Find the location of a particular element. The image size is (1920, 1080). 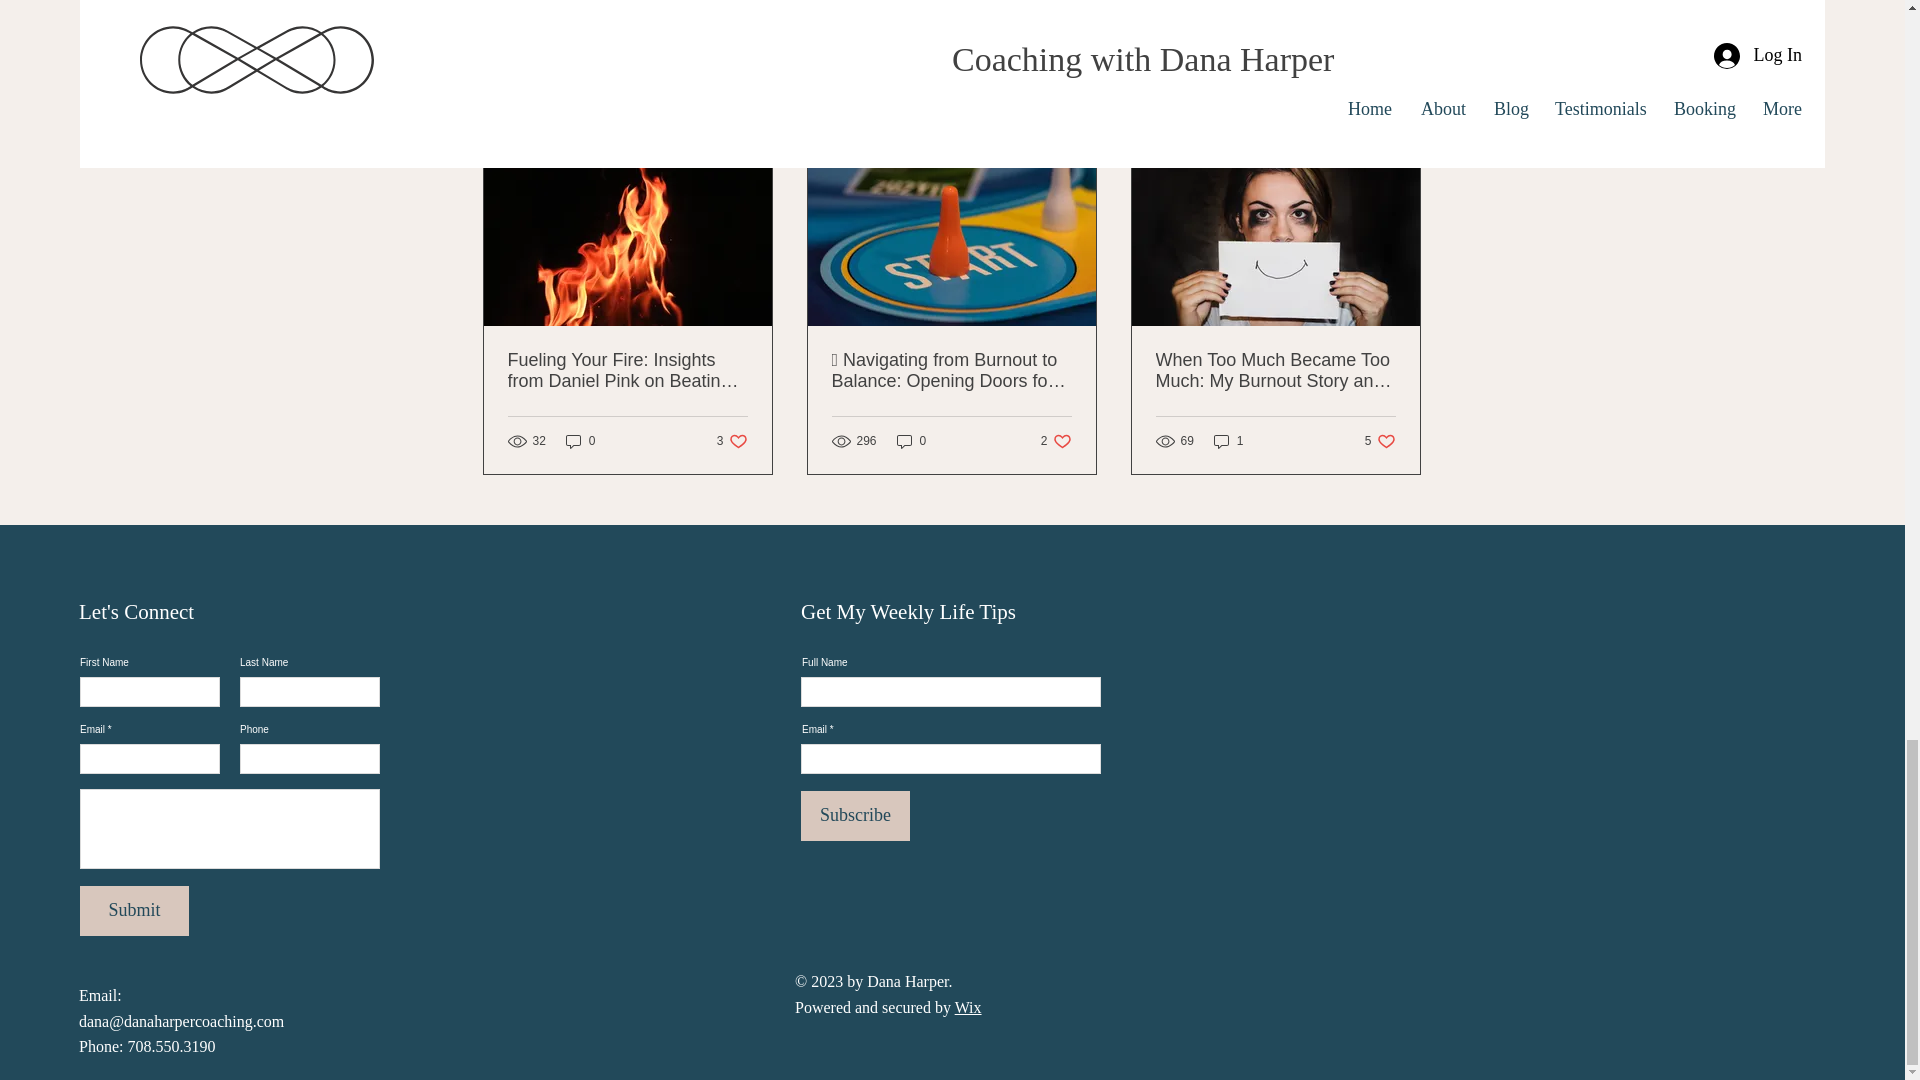

Submit is located at coordinates (855, 816).